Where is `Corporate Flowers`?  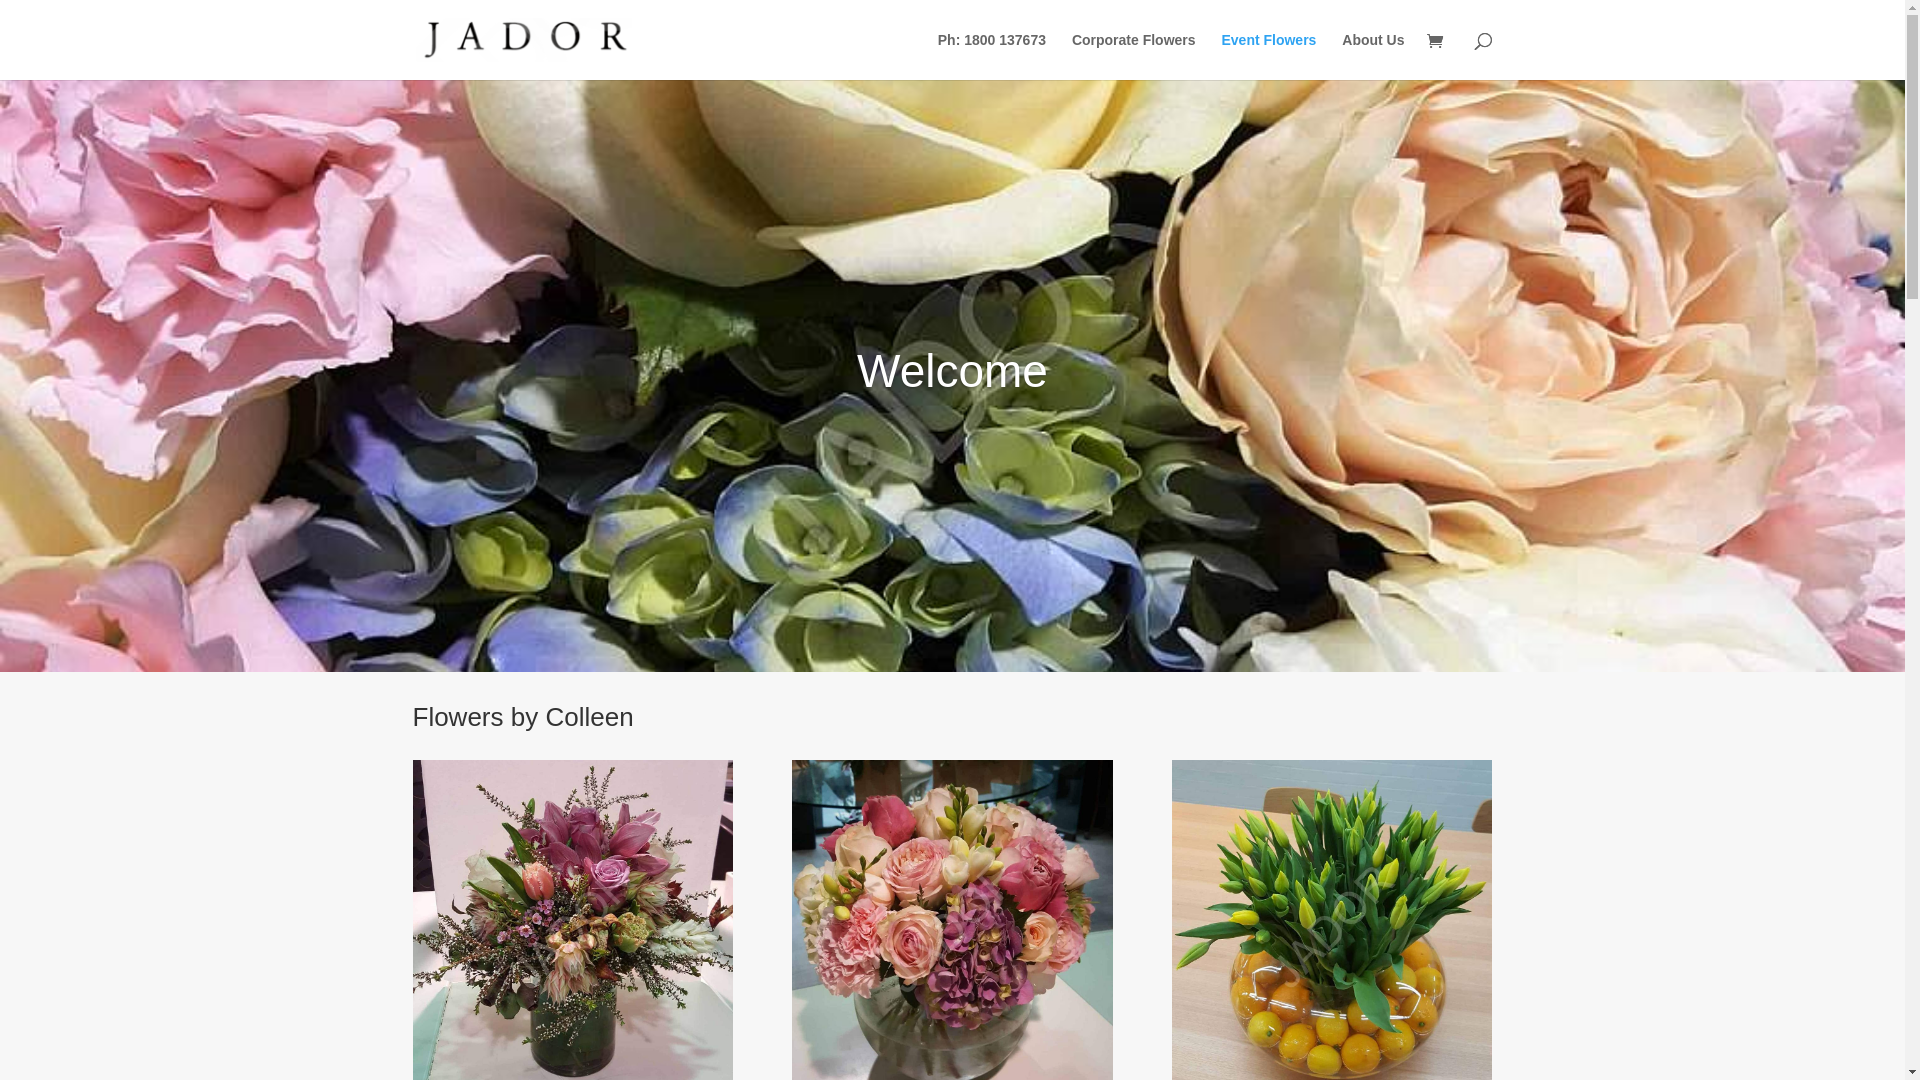
Corporate Flowers is located at coordinates (1134, 56).